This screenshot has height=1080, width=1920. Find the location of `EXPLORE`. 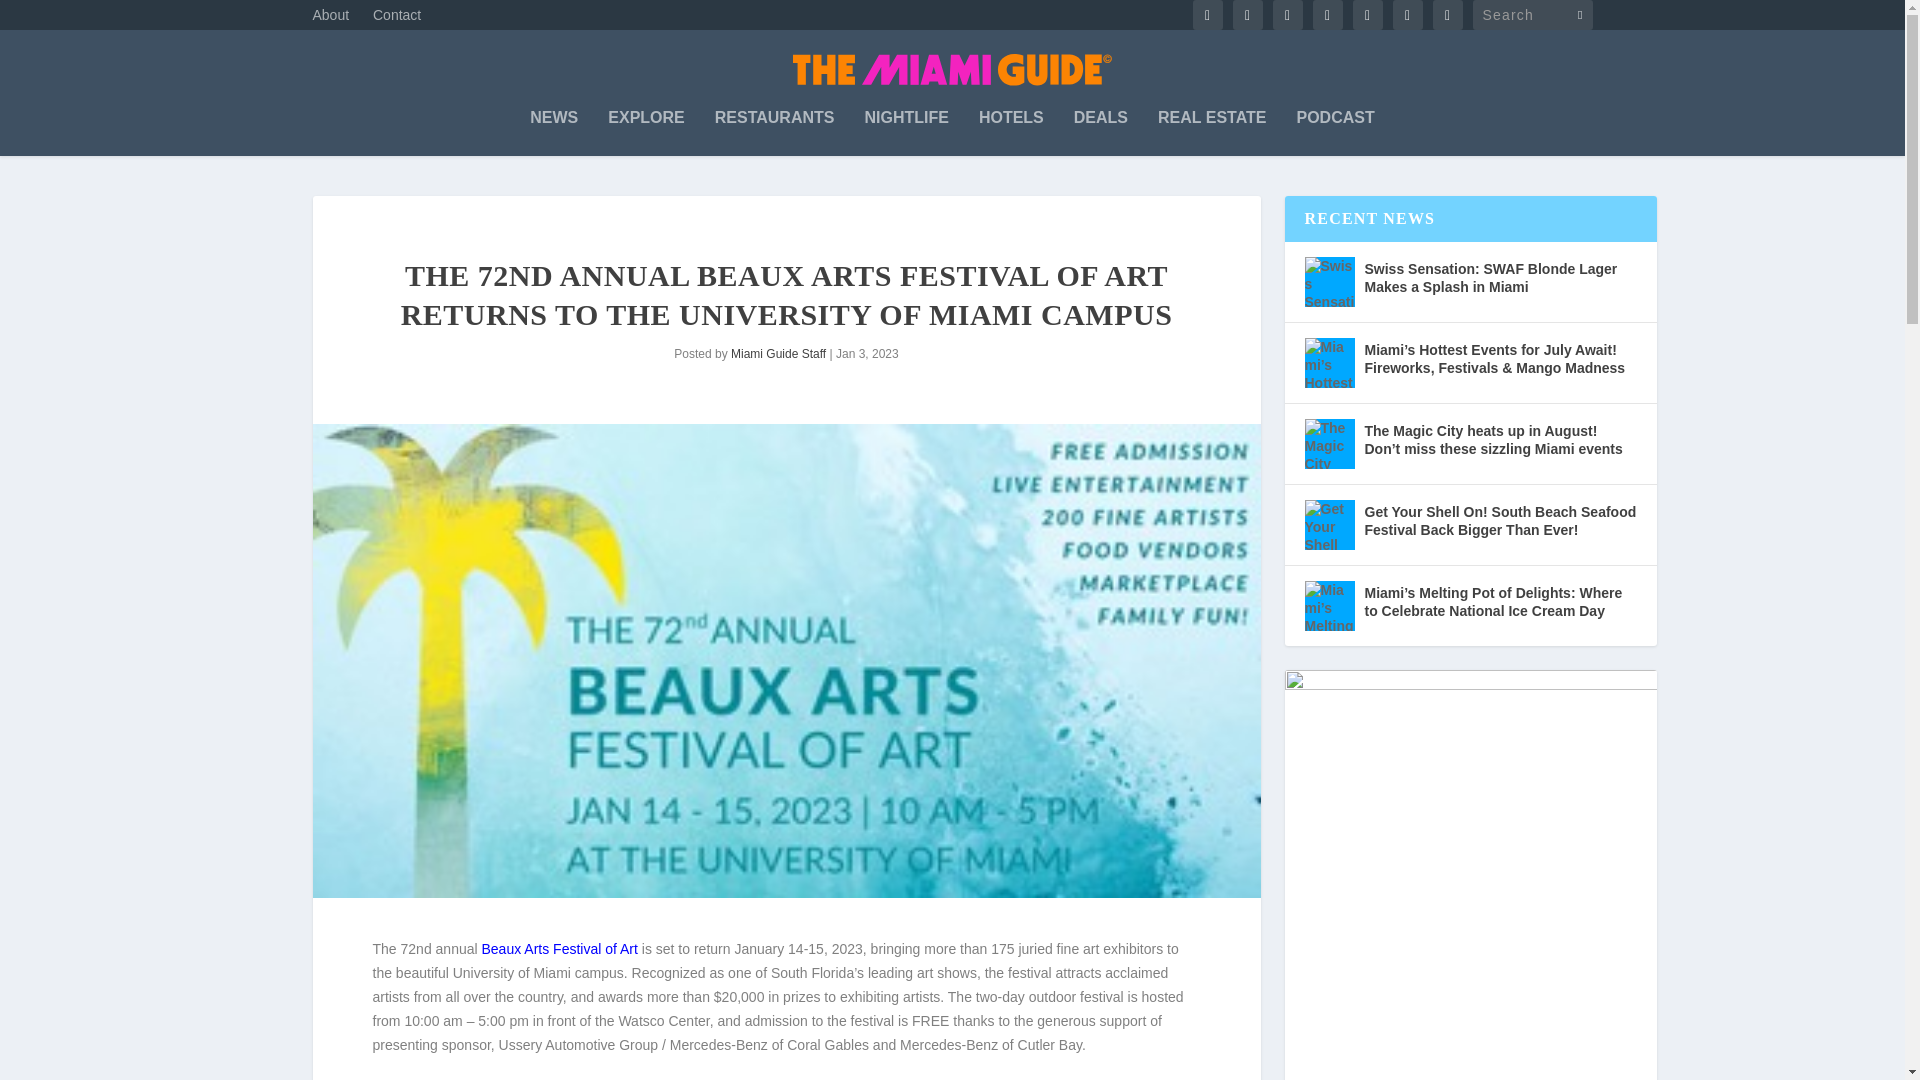

EXPLORE is located at coordinates (646, 132).